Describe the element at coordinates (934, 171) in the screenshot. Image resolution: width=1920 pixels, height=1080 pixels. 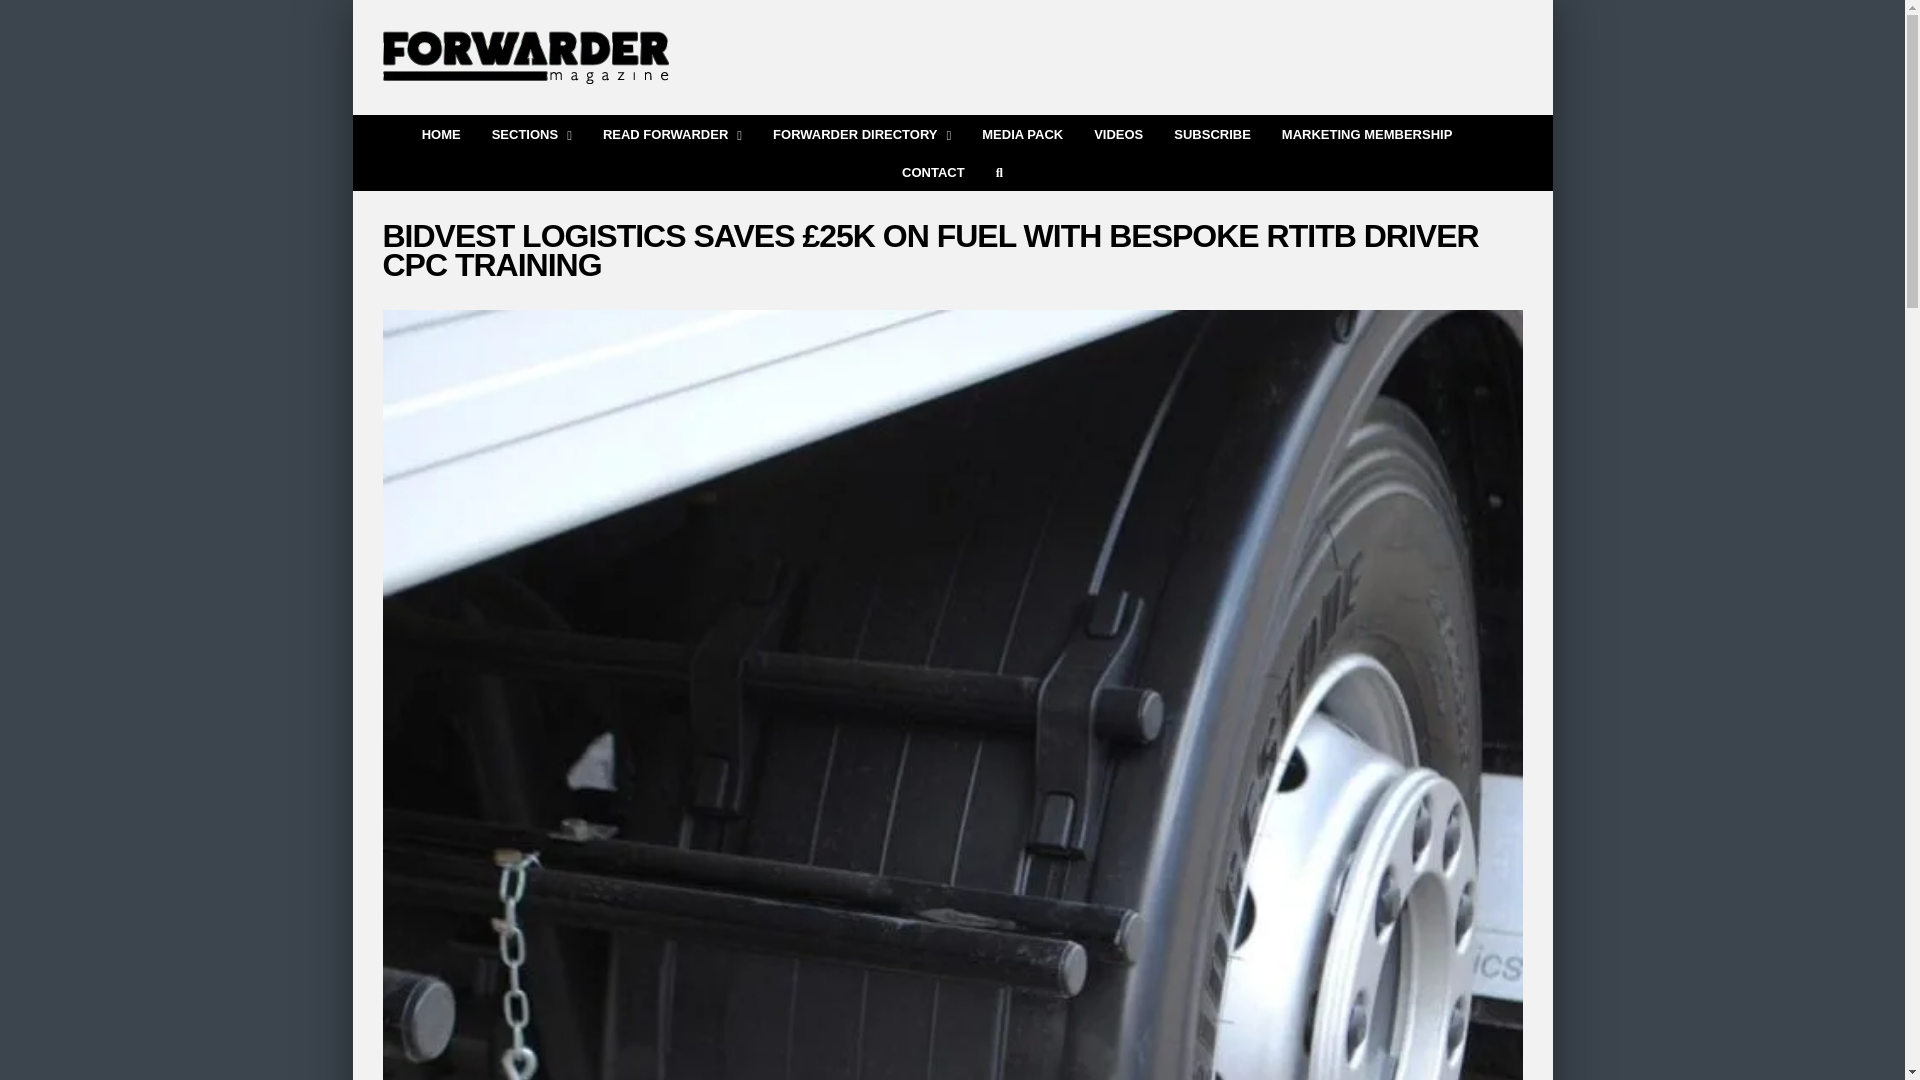
I see `CONTACT` at that location.